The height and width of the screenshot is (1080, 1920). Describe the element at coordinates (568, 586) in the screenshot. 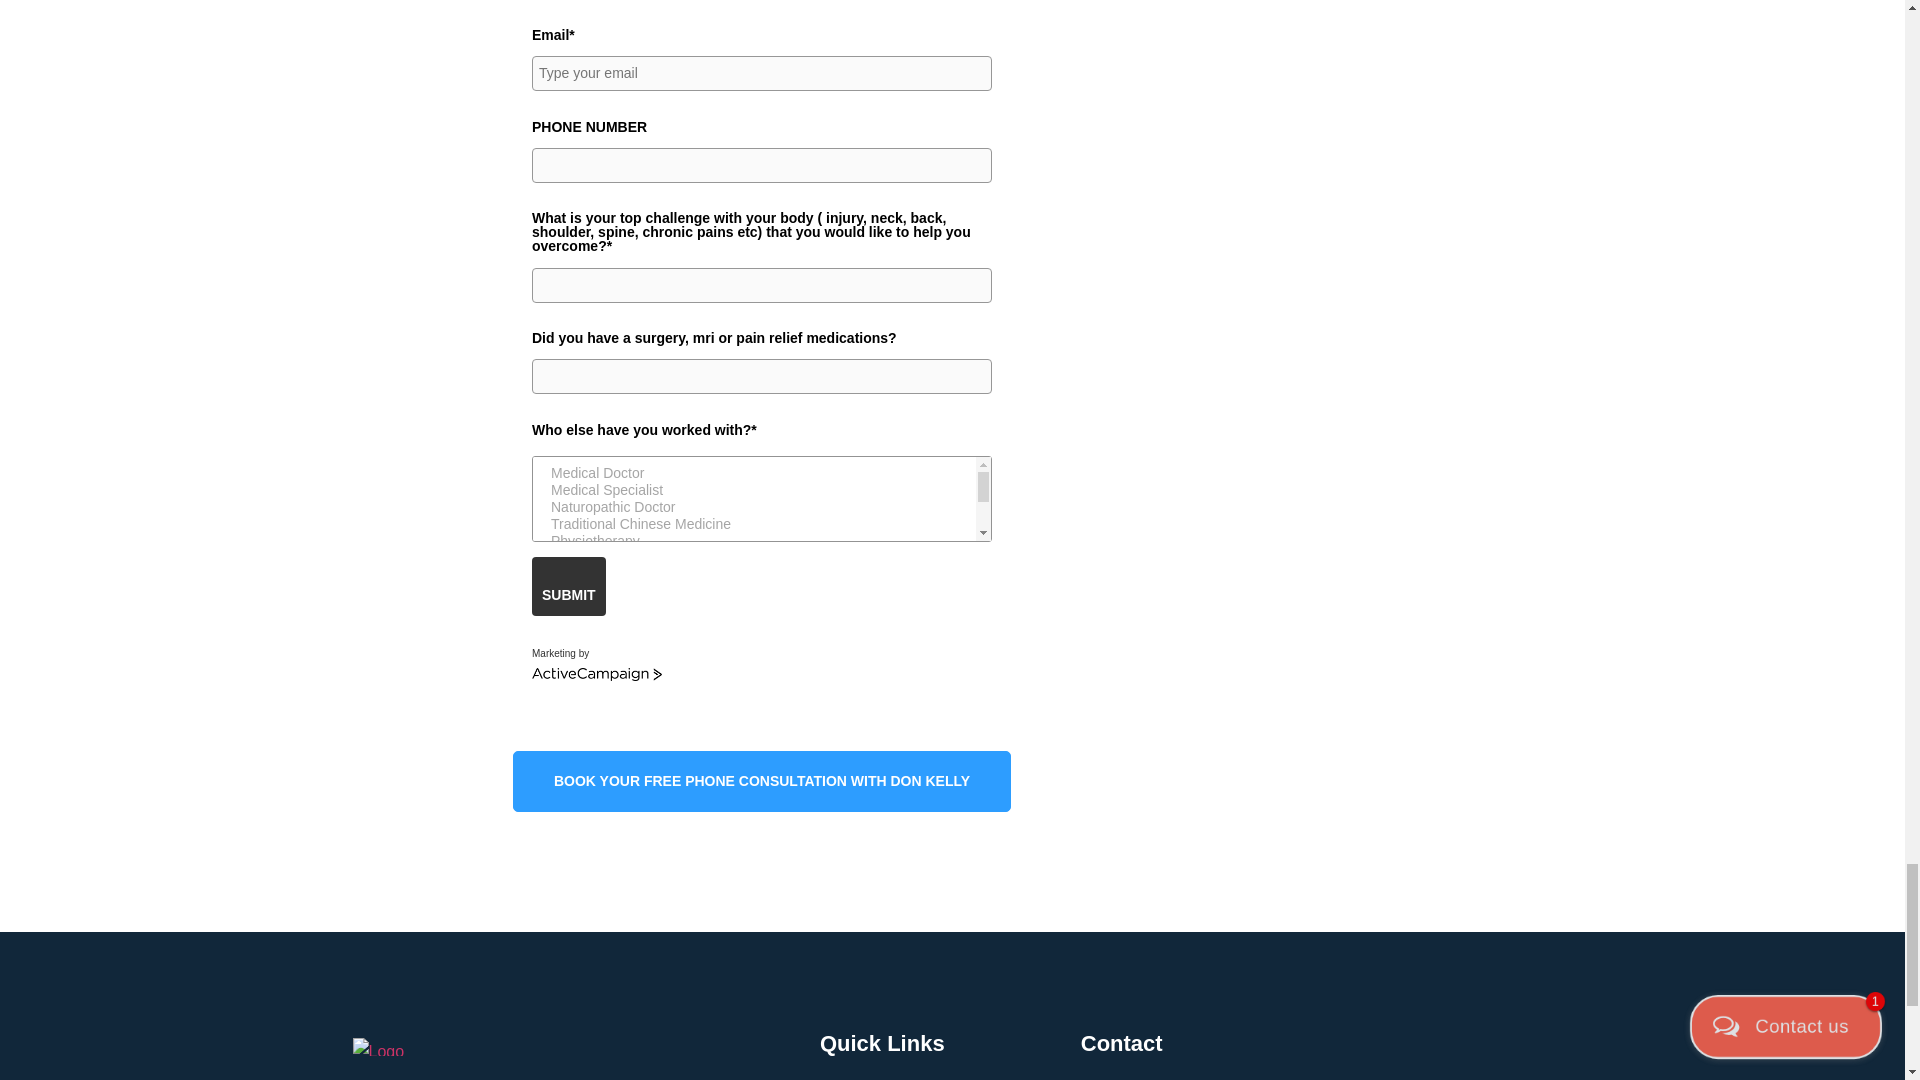

I see `SUBMIT` at that location.